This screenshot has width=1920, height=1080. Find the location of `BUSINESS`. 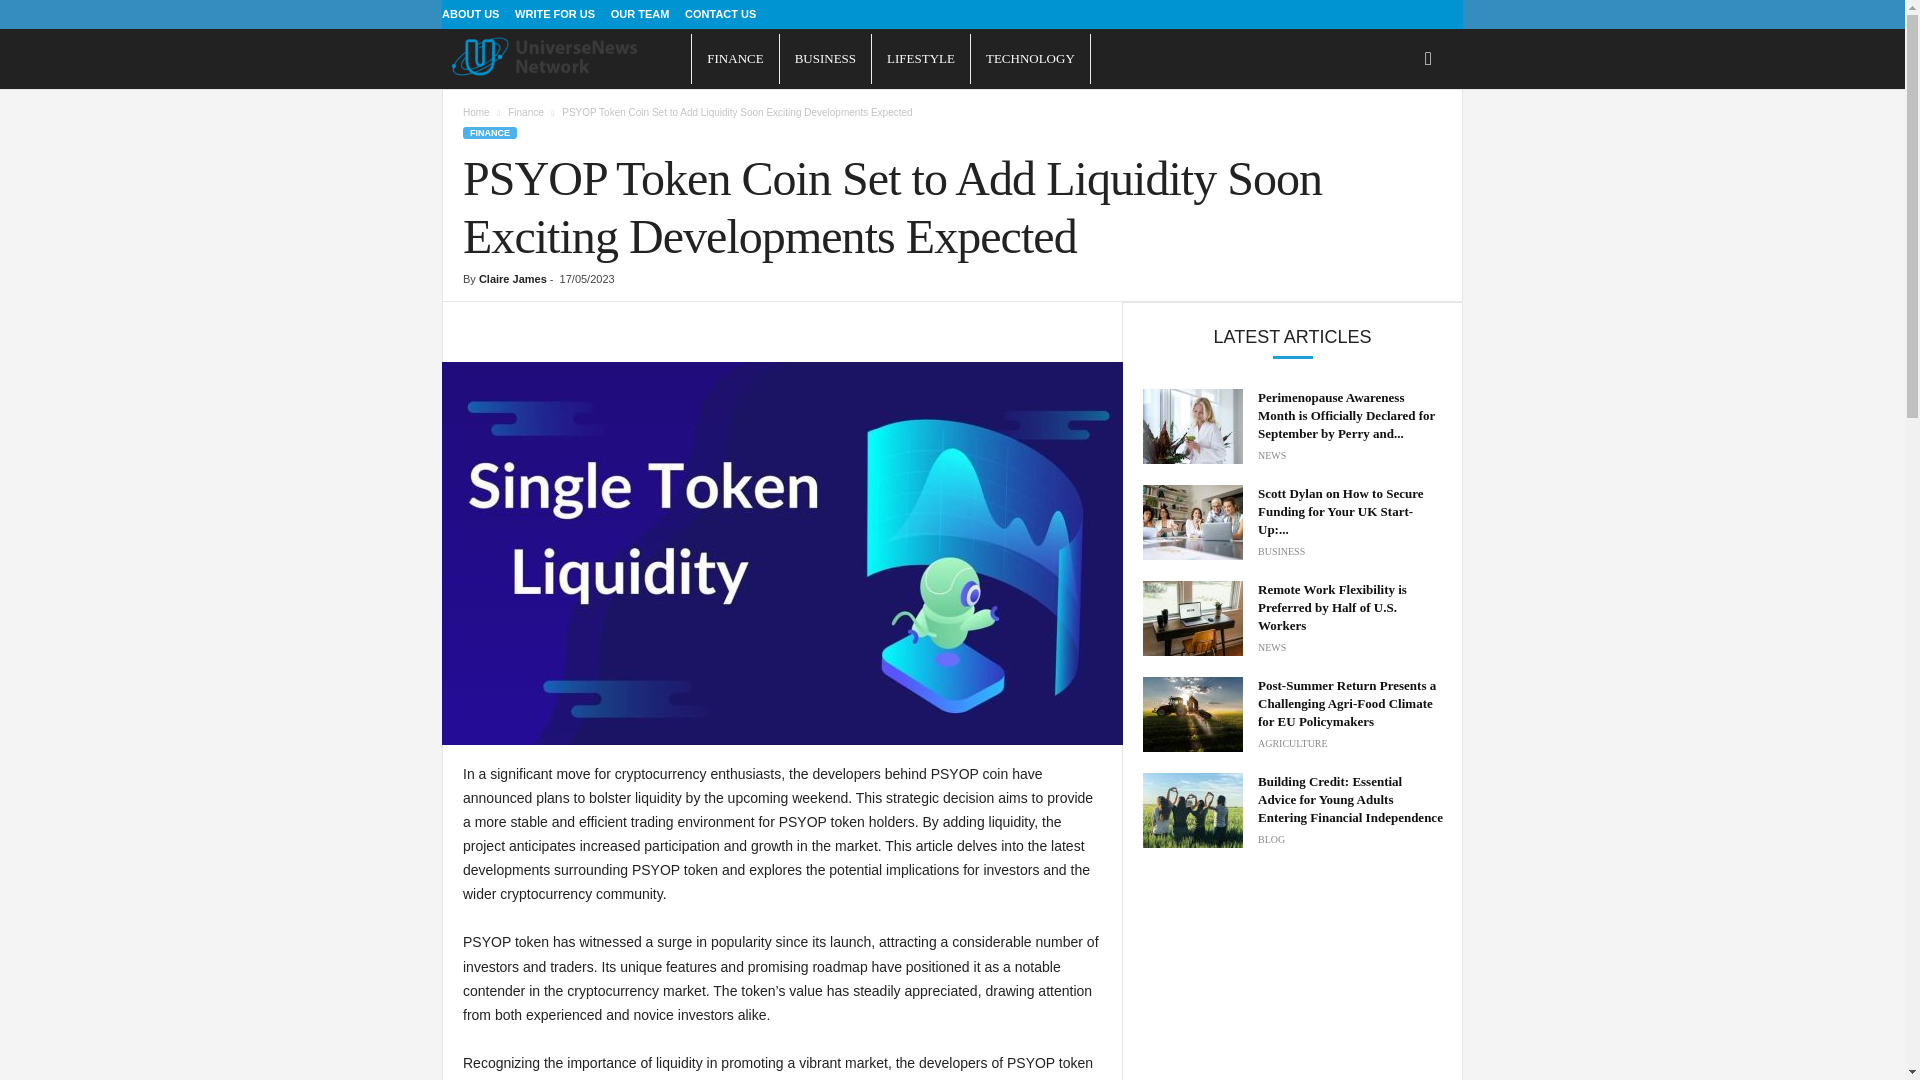

BUSINESS is located at coordinates (825, 58).